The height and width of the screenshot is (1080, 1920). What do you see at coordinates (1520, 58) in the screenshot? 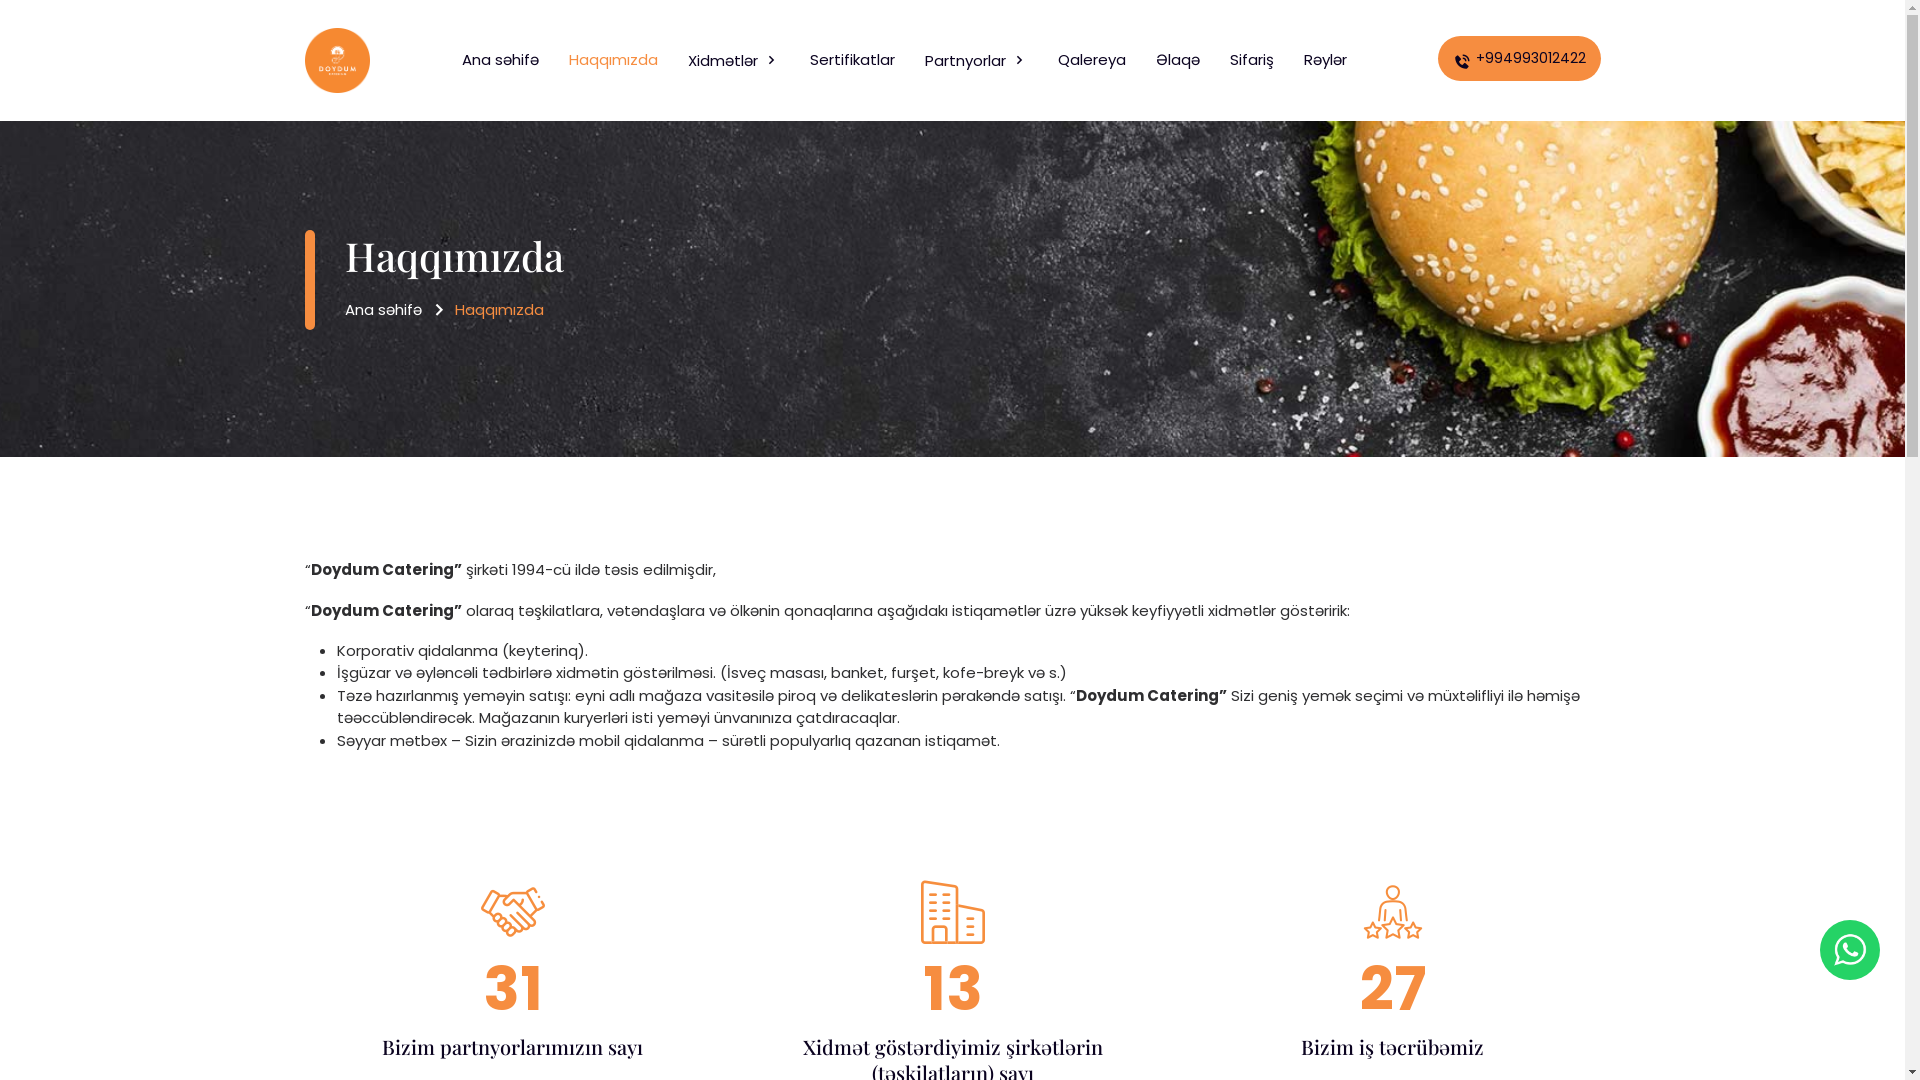
I see `+994993012422` at bounding box center [1520, 58].